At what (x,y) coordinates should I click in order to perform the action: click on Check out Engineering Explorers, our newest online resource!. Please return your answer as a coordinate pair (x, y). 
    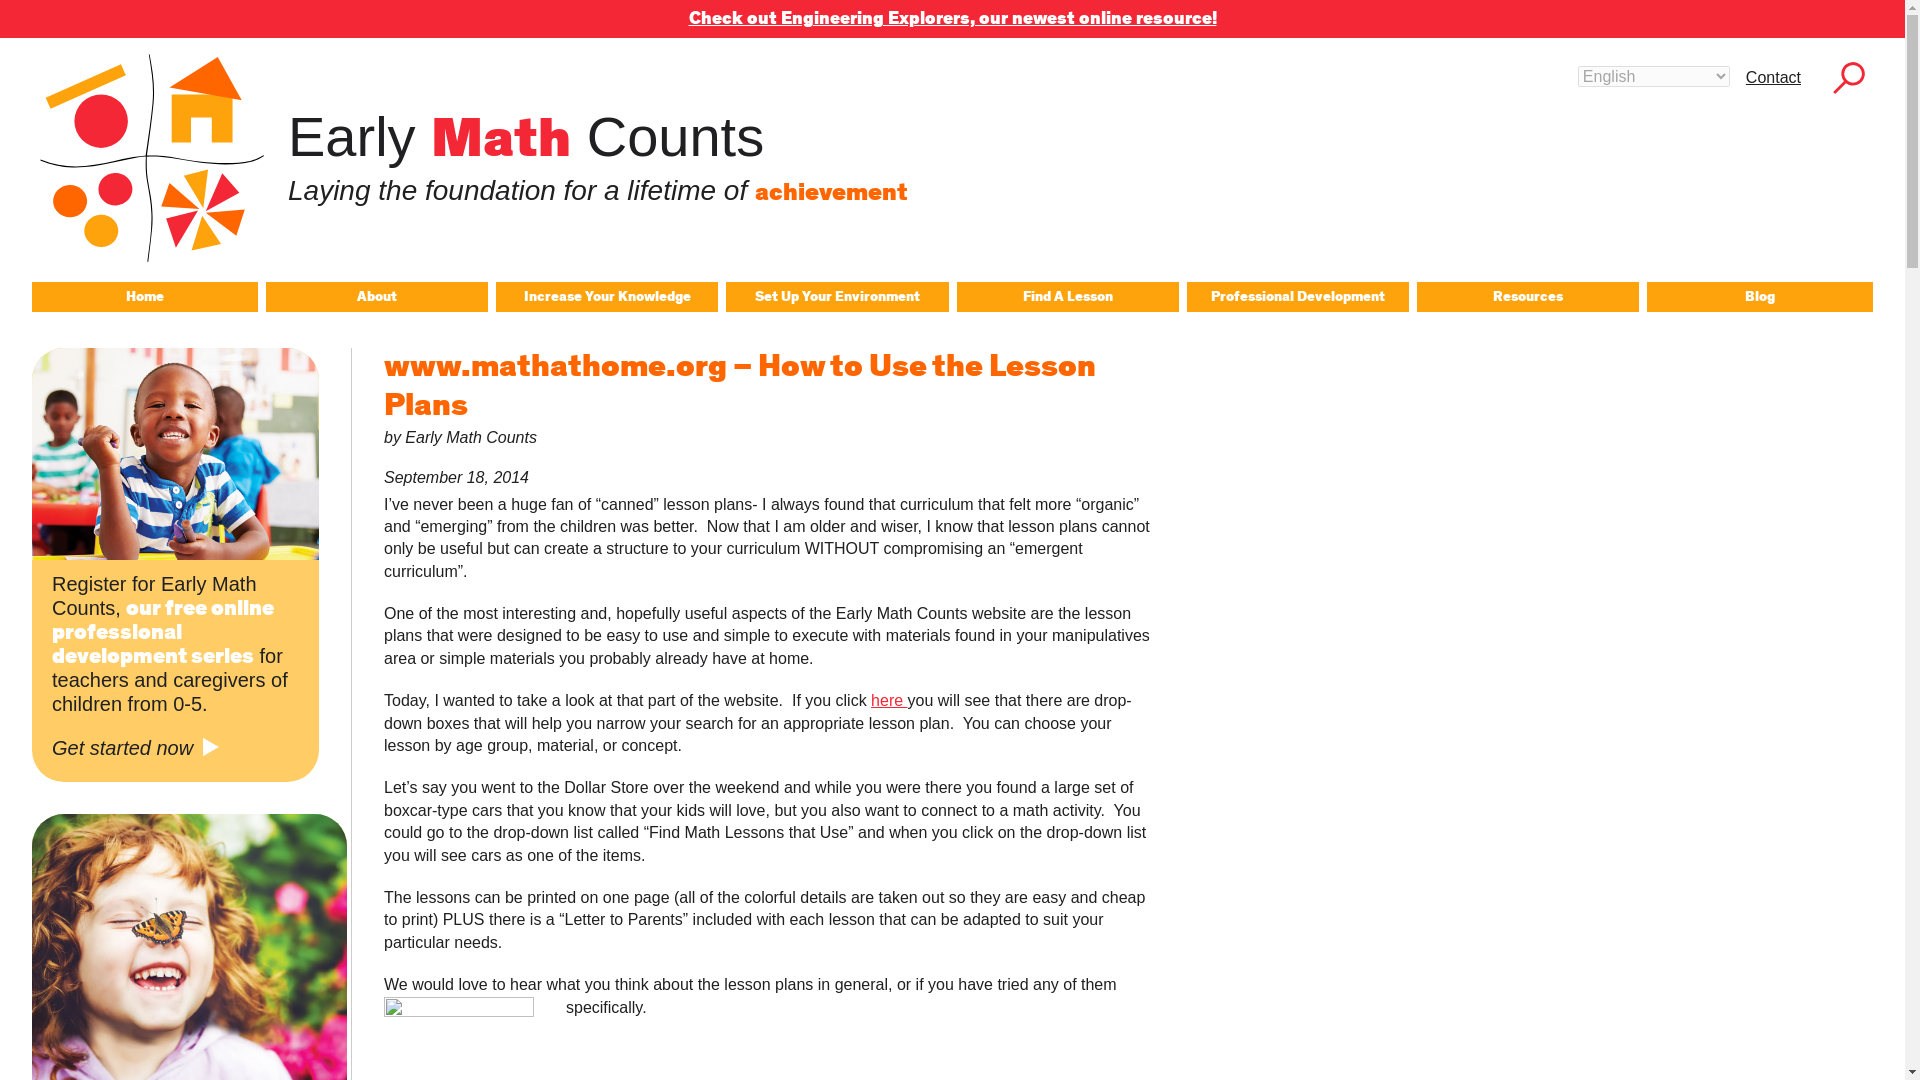
    Looking at the image, I should click on (951, 18).